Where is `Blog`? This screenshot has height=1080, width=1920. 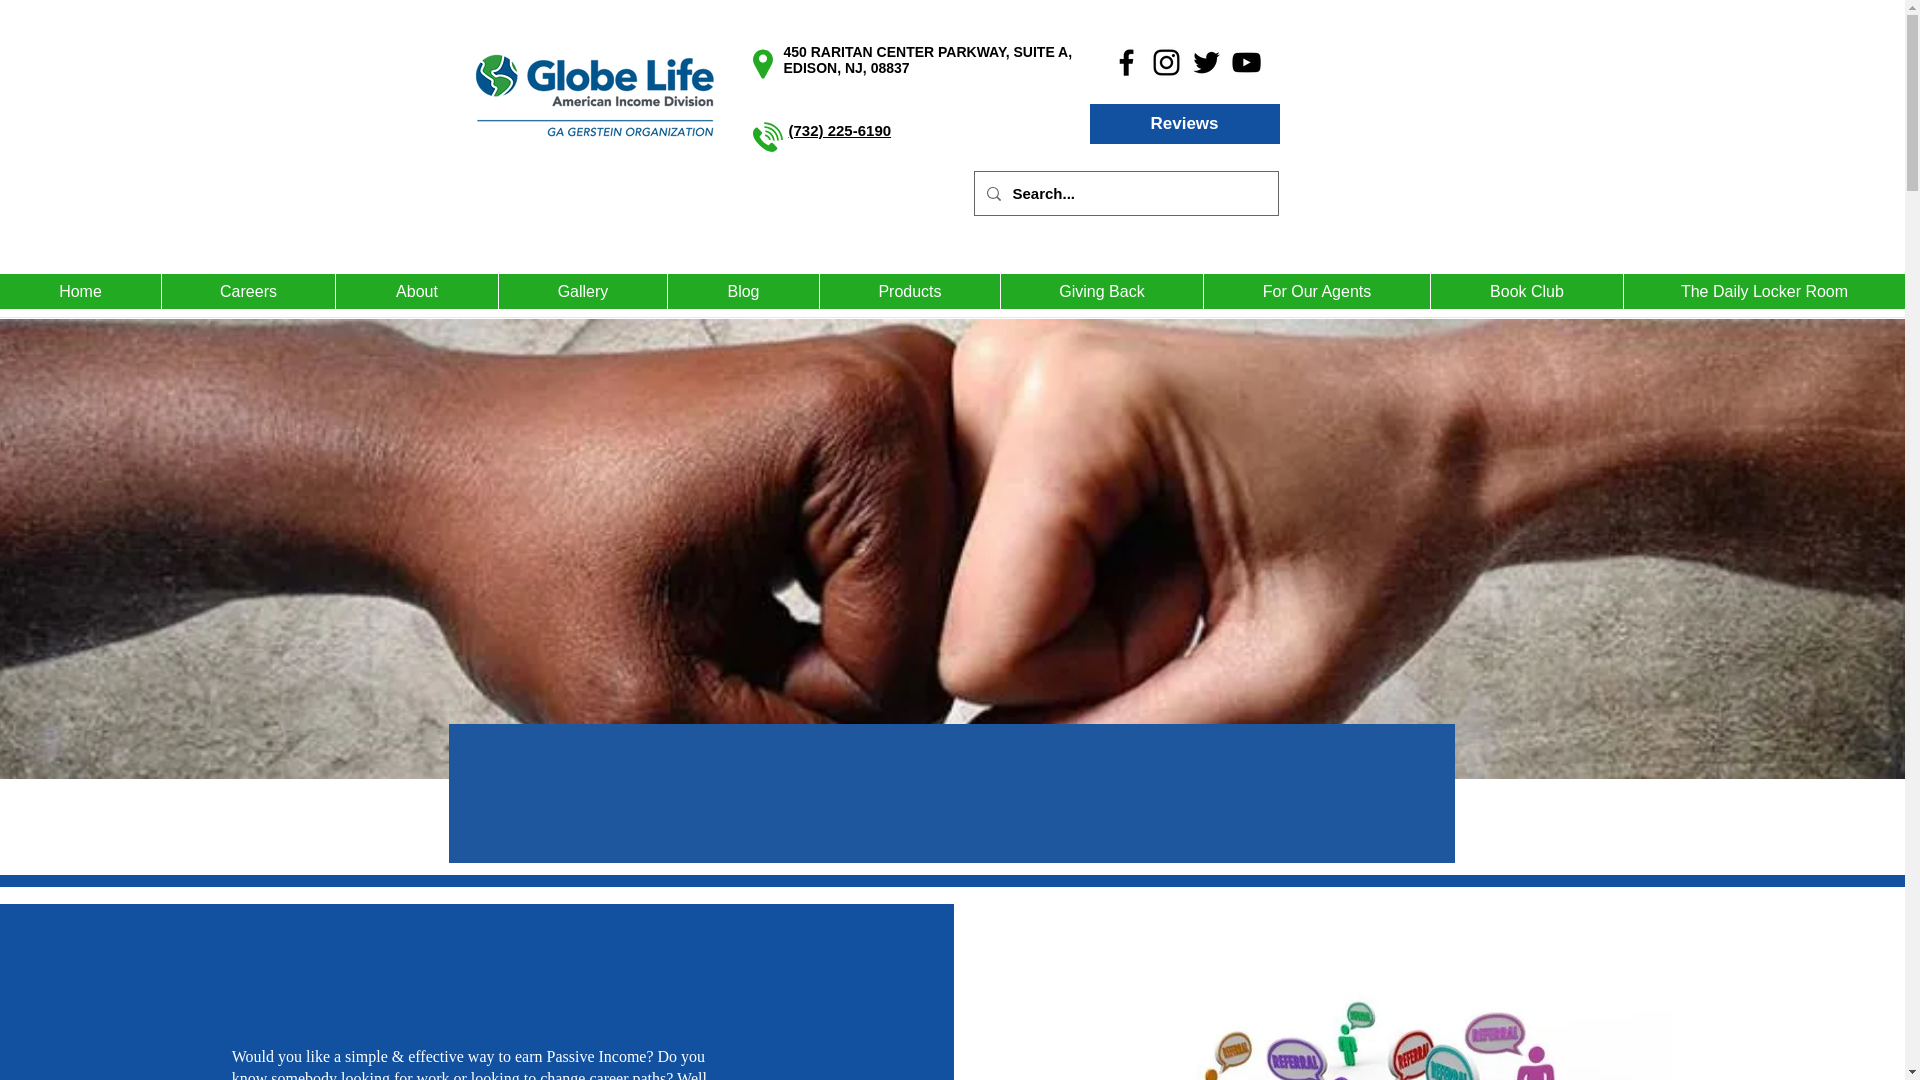 Blog is located at coordinates (742, 291).